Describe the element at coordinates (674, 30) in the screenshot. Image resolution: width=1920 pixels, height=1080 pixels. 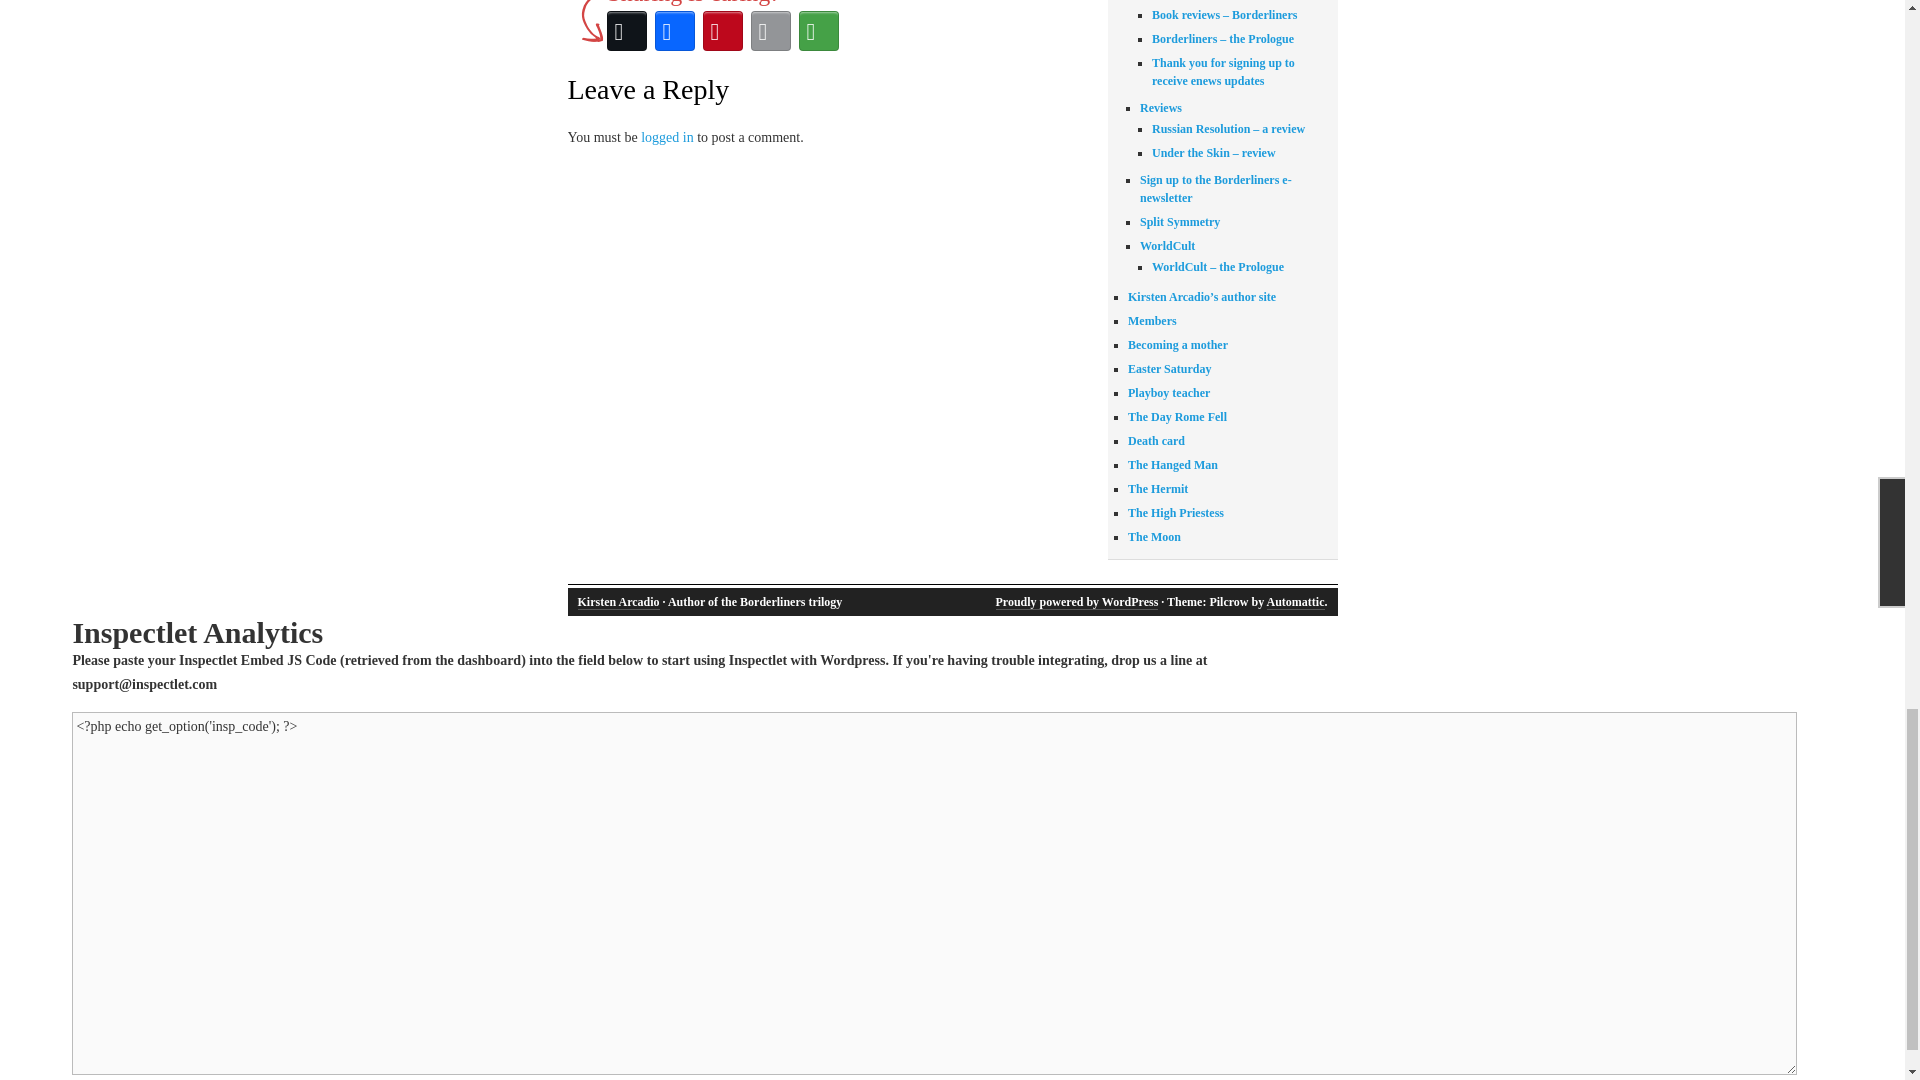
I see `Facebook` at that location.